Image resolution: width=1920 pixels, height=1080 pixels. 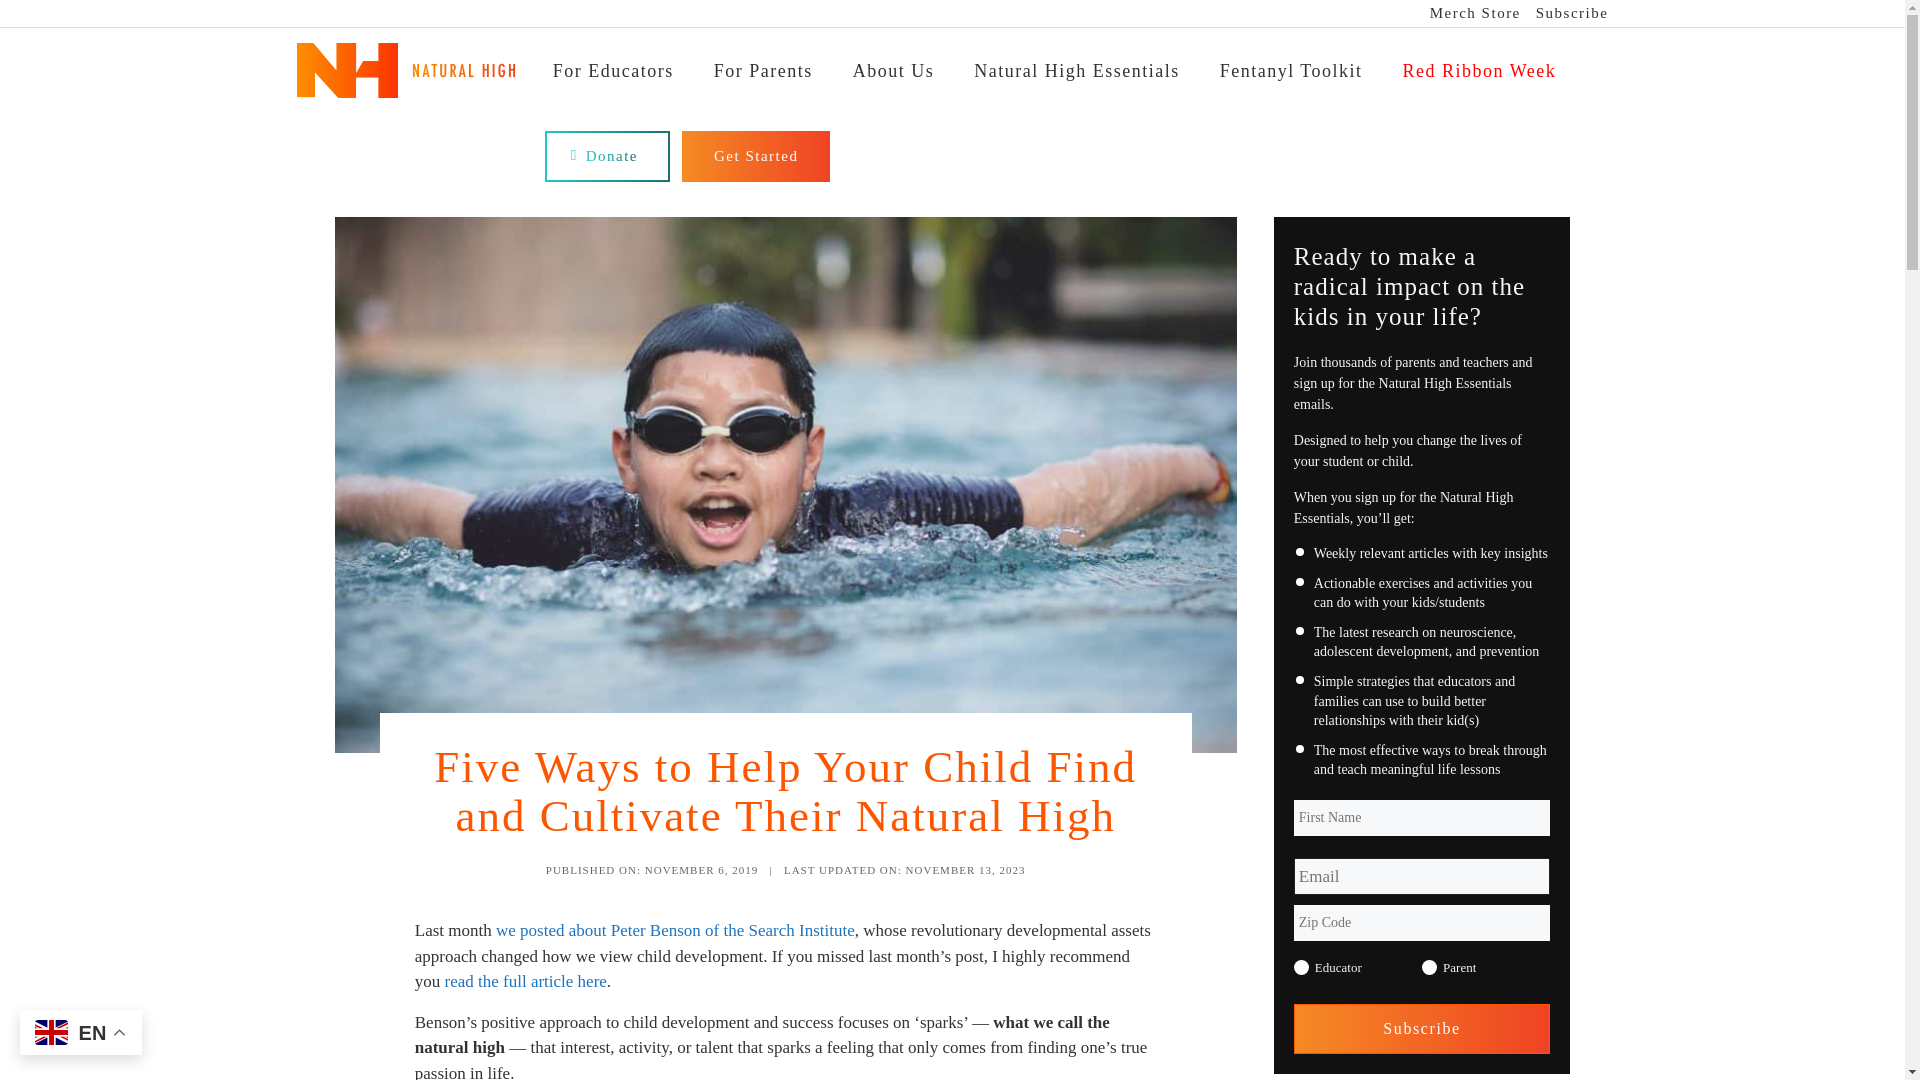 I want to click on Red Ribbon Week, so click(x=1479, y=78).